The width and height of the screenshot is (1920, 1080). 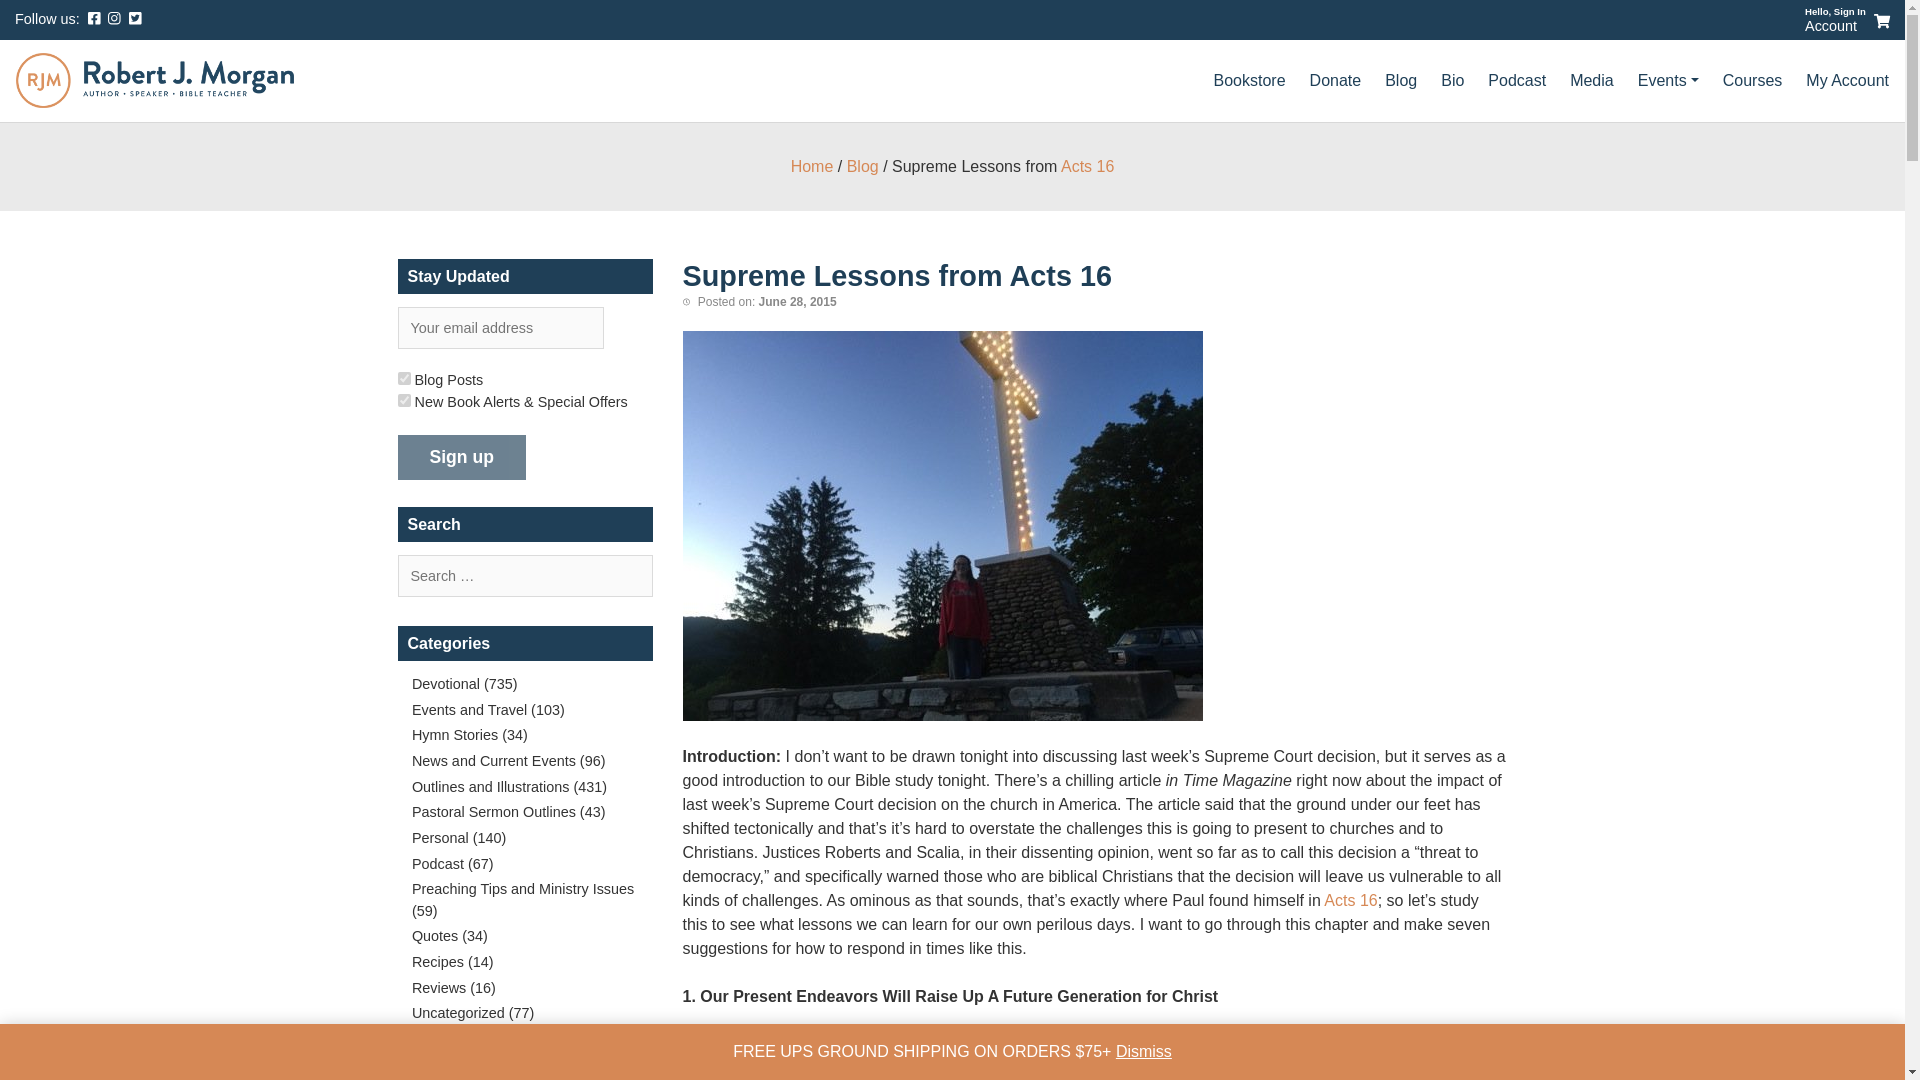 What do you see at coordinates (812, 166) in the screenshot?
I see `Home` at bounding box center [812, 166].